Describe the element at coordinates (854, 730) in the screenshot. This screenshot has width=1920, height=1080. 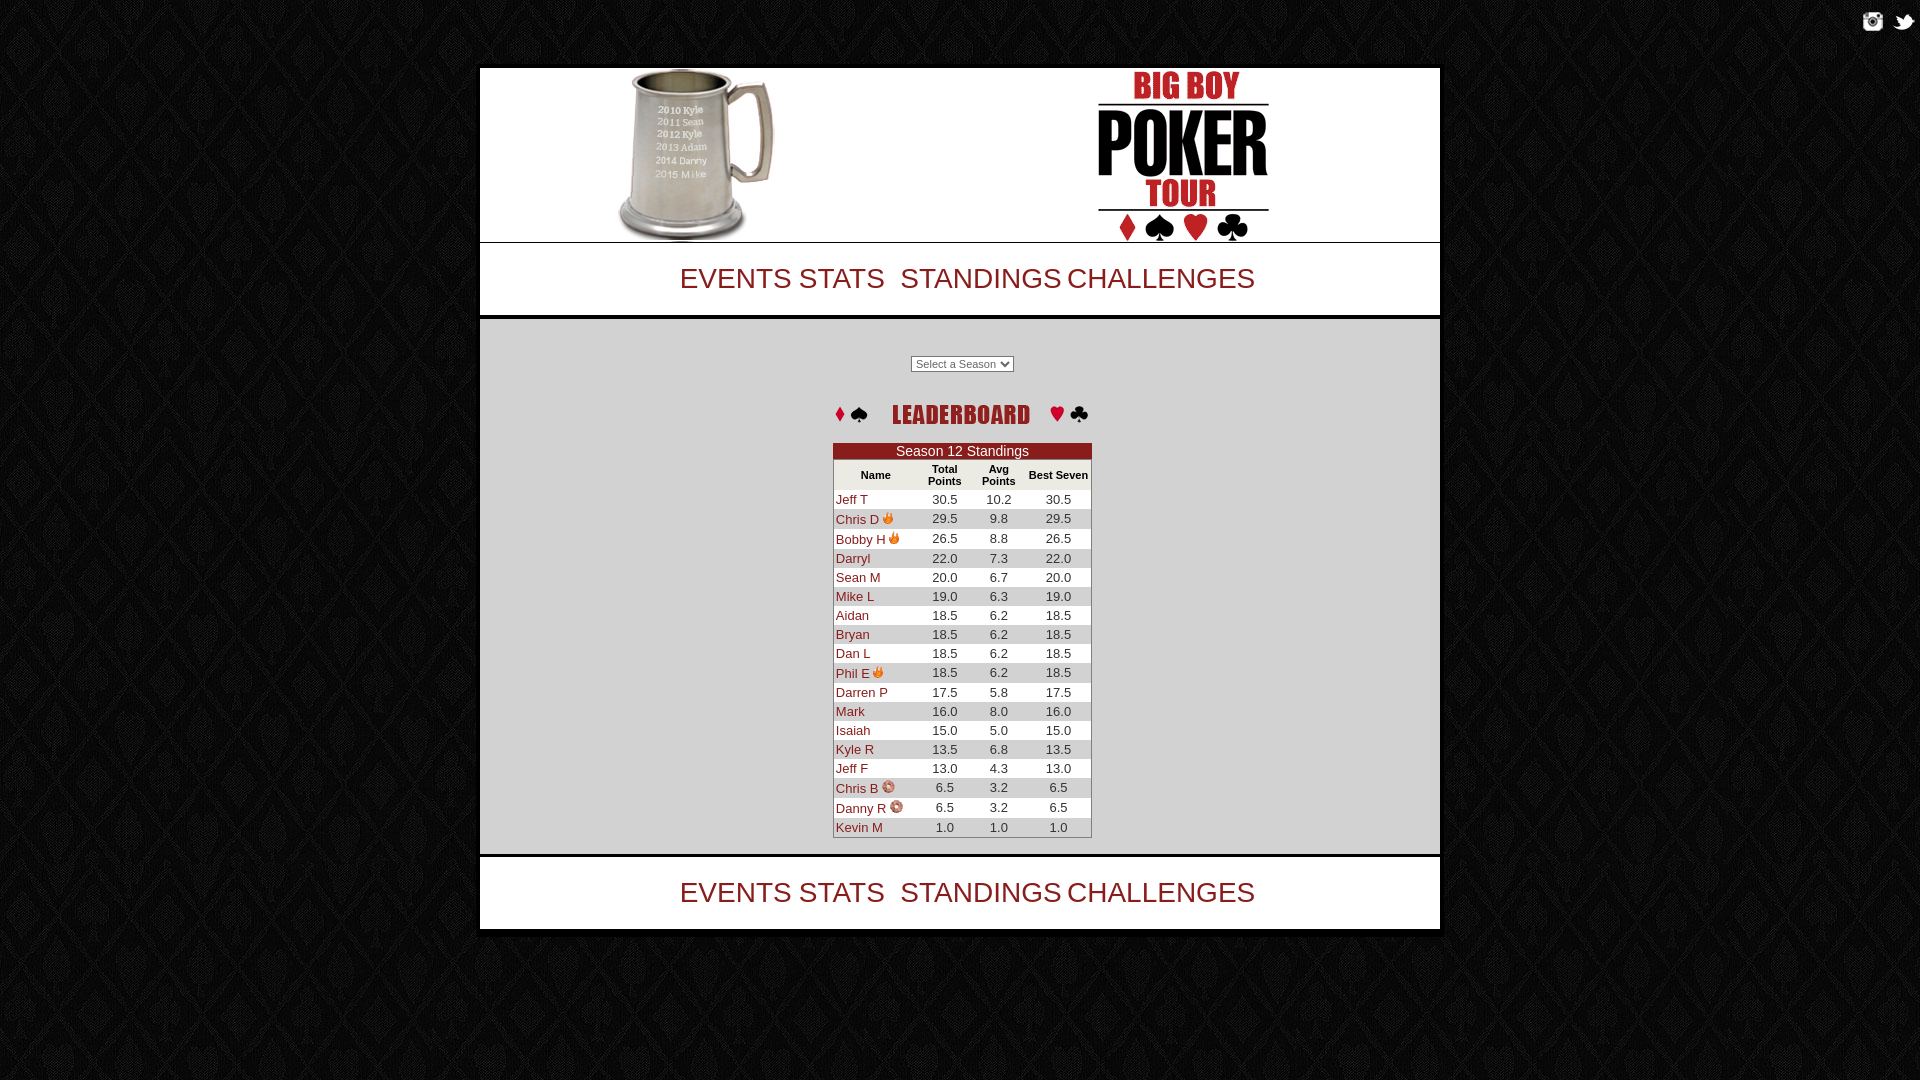
I see `Isaiah` at that location.